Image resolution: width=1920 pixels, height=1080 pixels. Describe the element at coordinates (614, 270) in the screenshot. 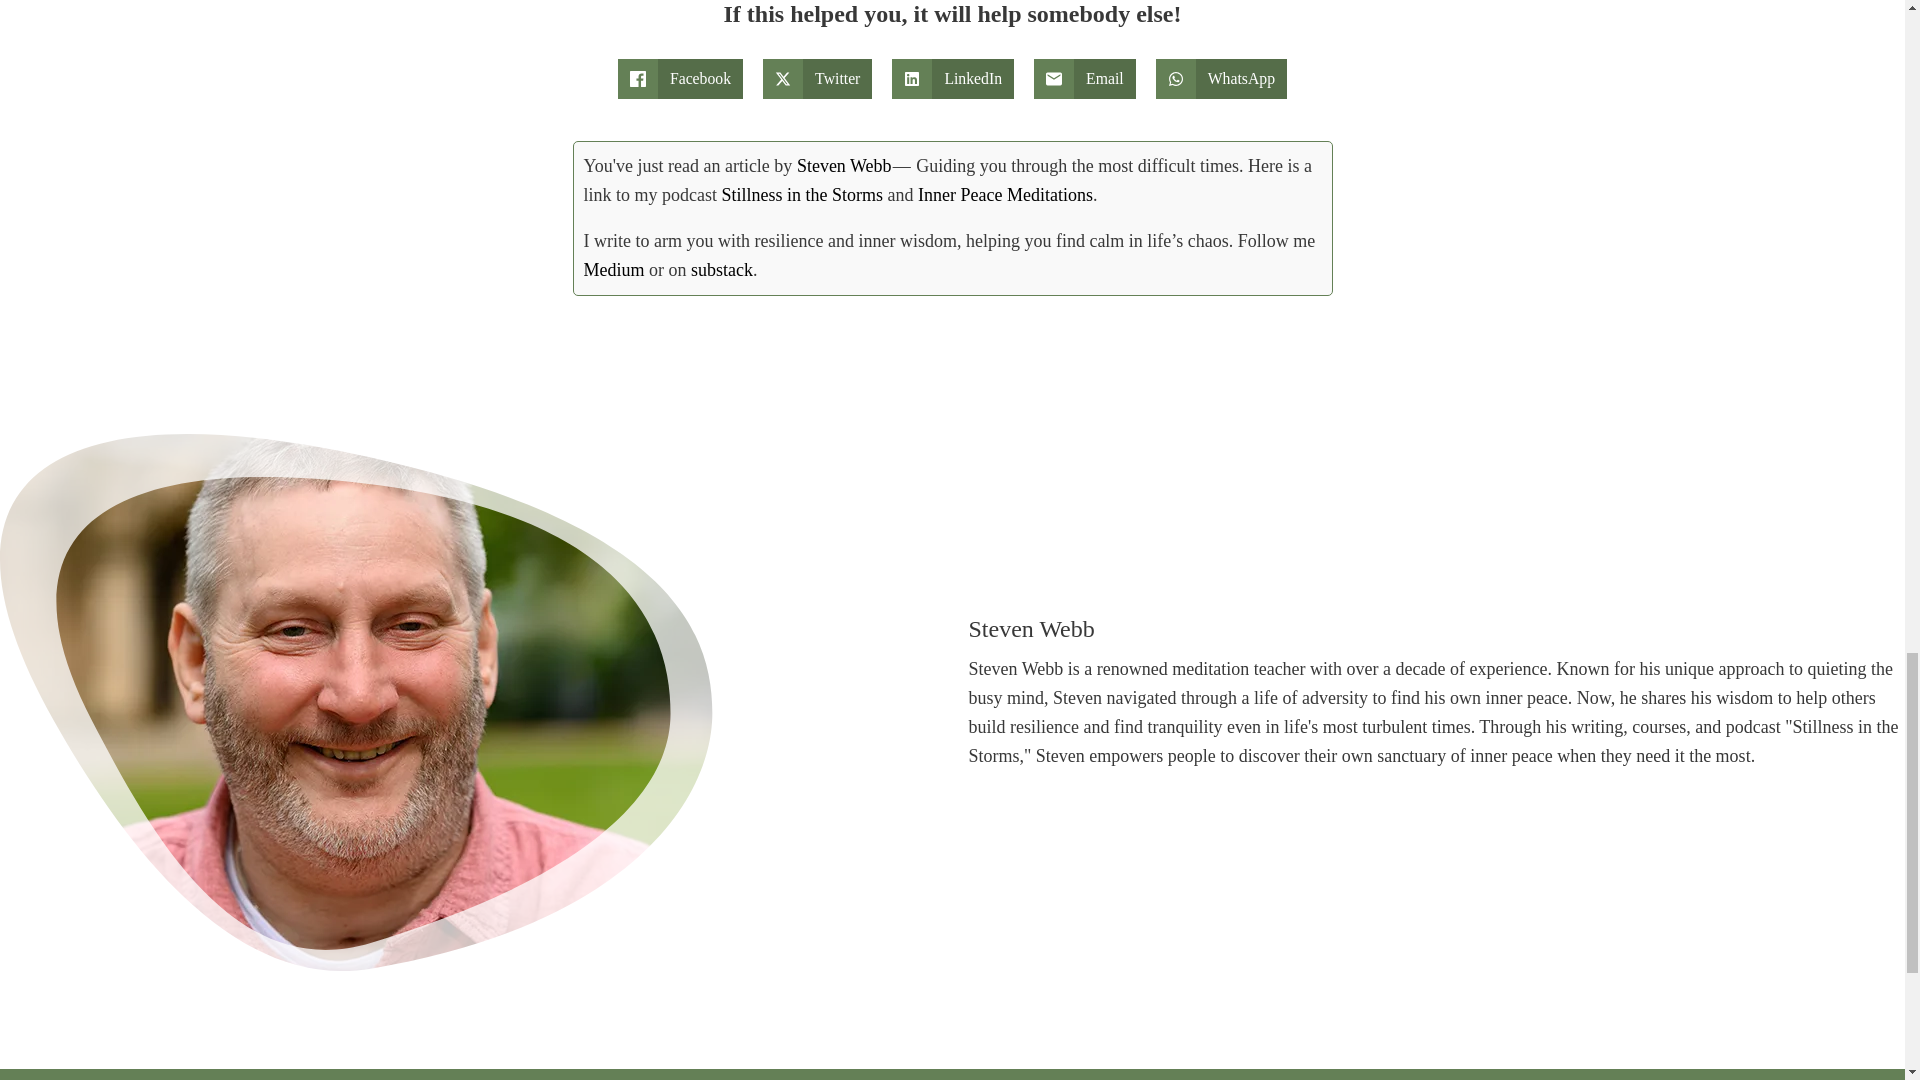

I see `Medium` at that location.